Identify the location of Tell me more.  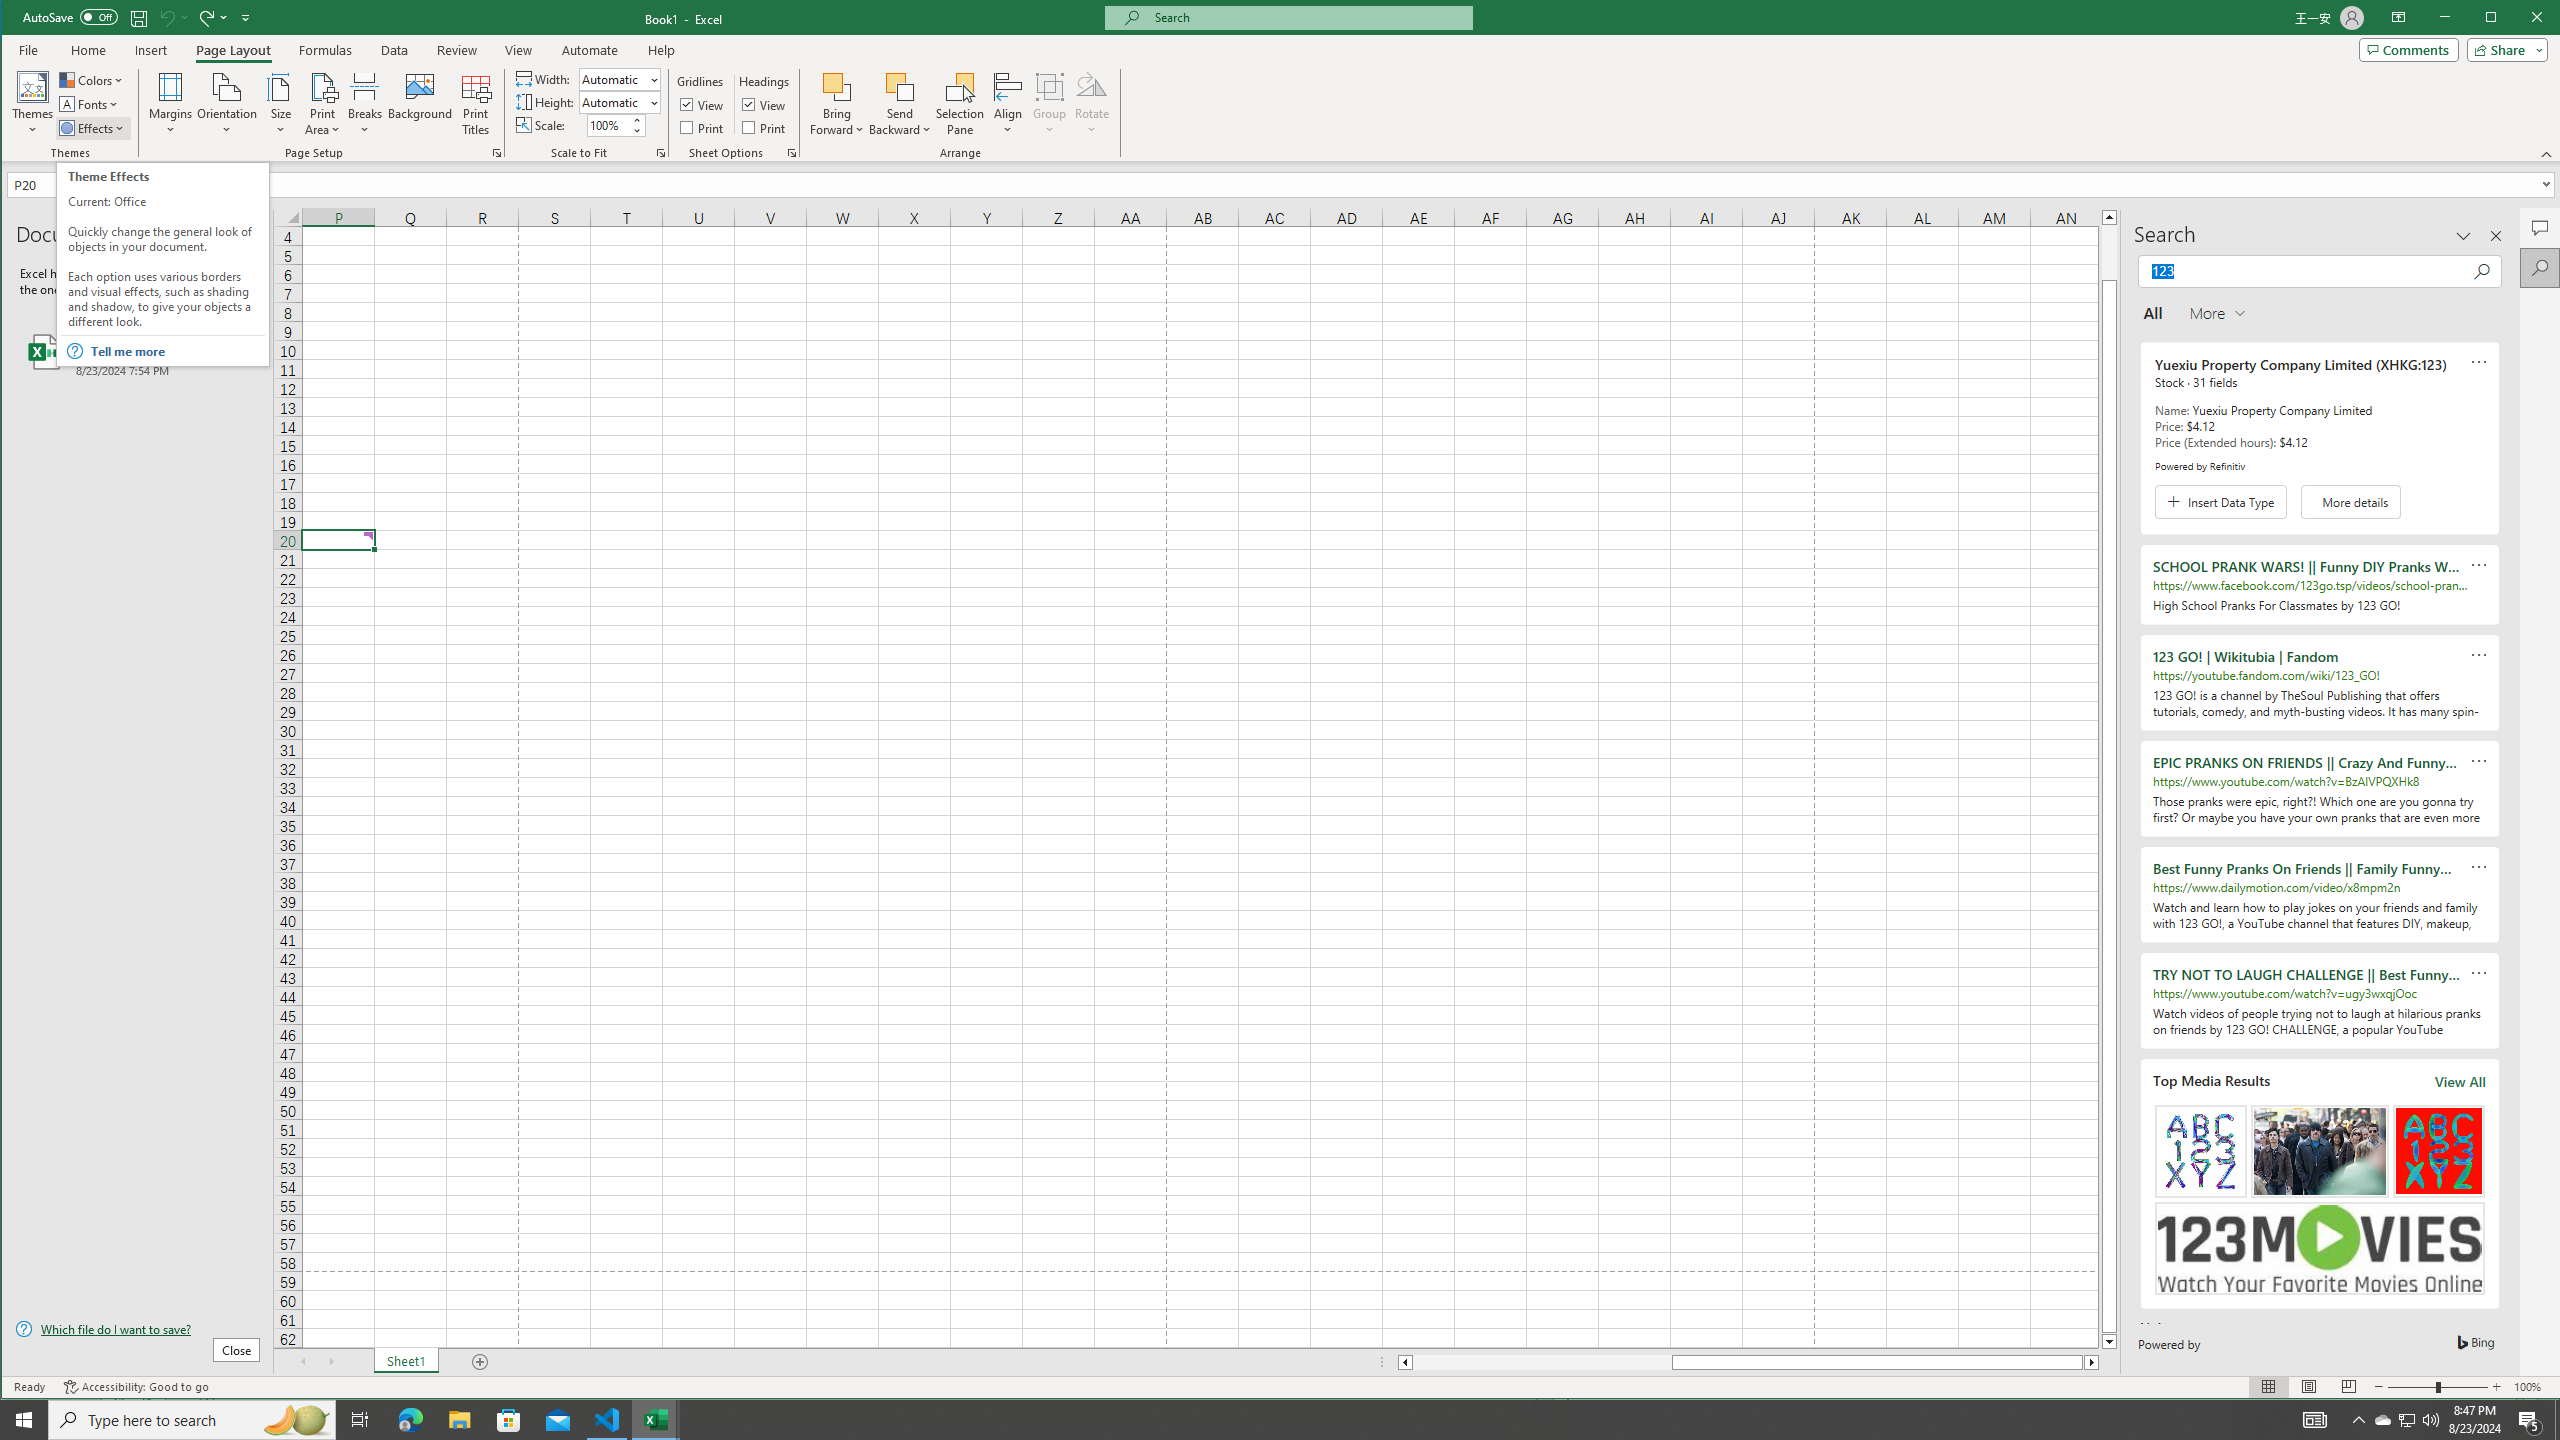
(509, 1420).